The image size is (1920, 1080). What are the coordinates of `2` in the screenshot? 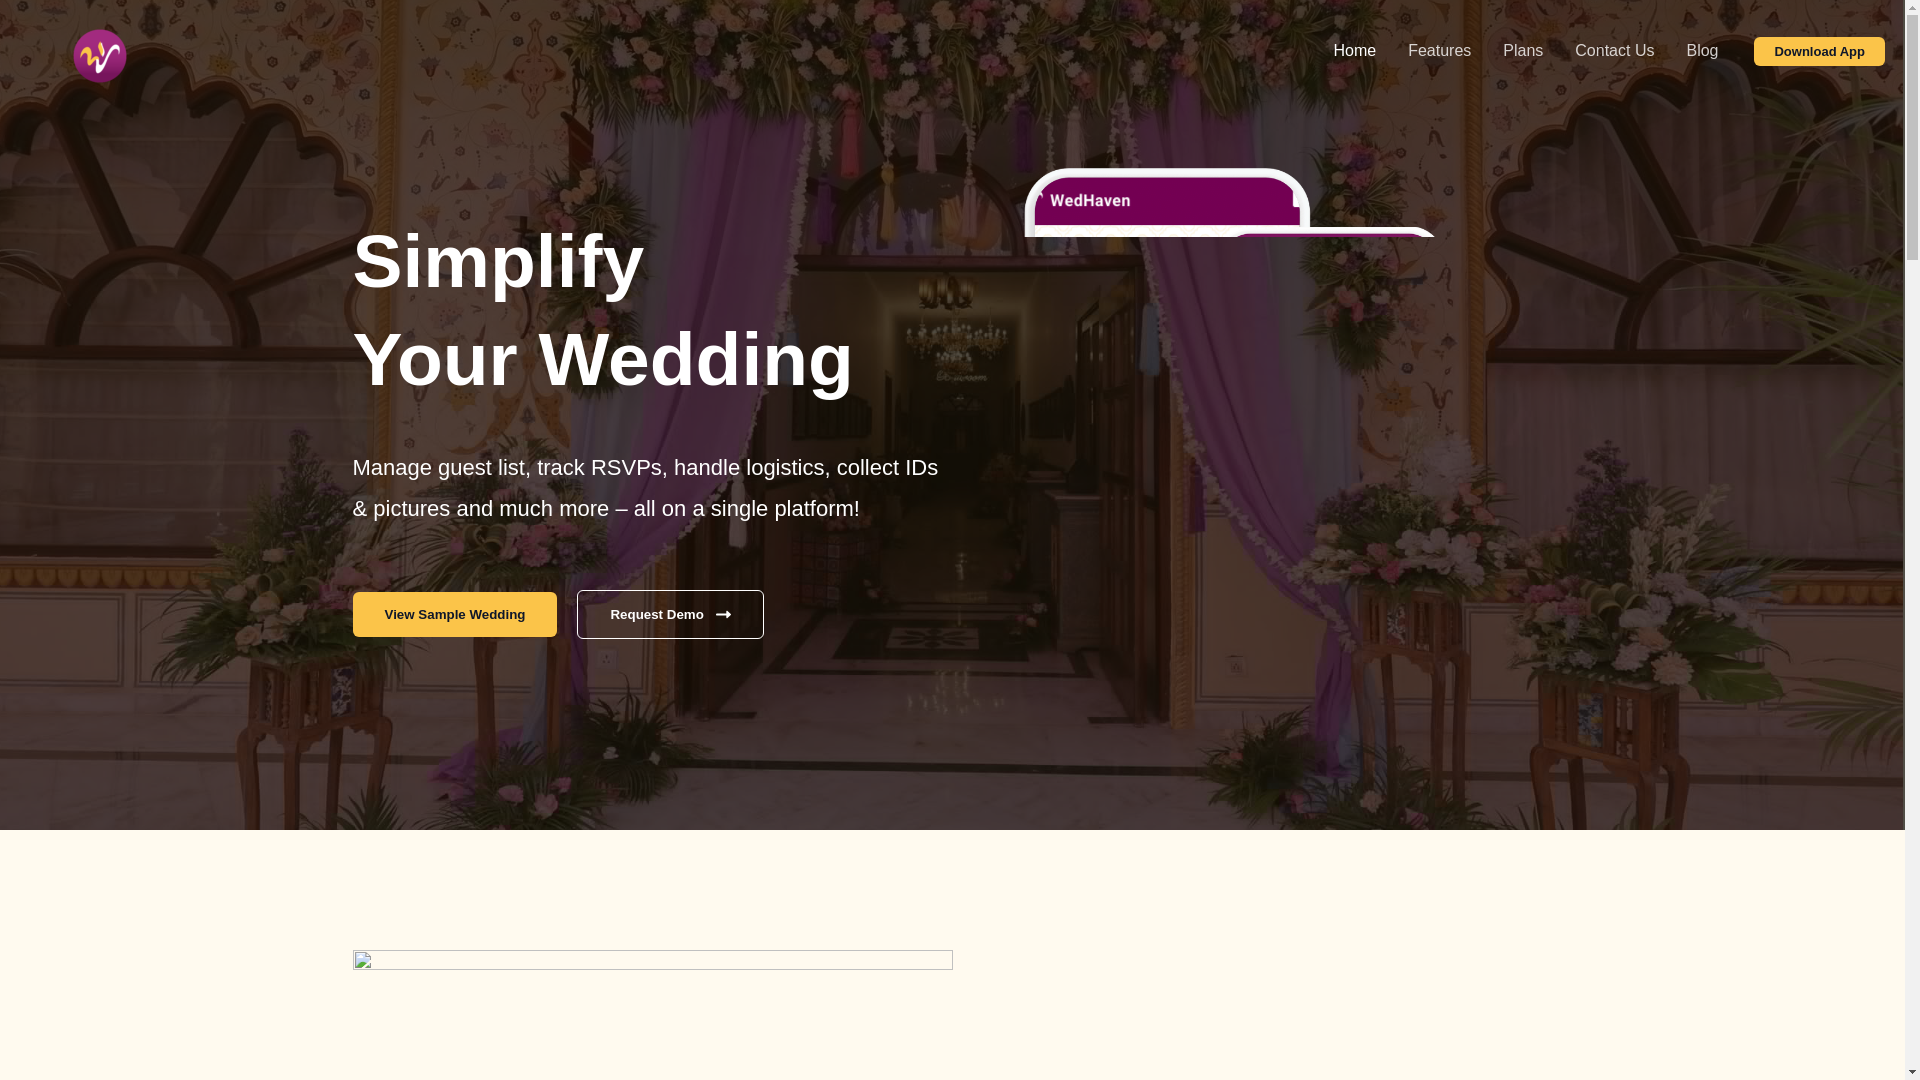 It's located at (652, 1015).